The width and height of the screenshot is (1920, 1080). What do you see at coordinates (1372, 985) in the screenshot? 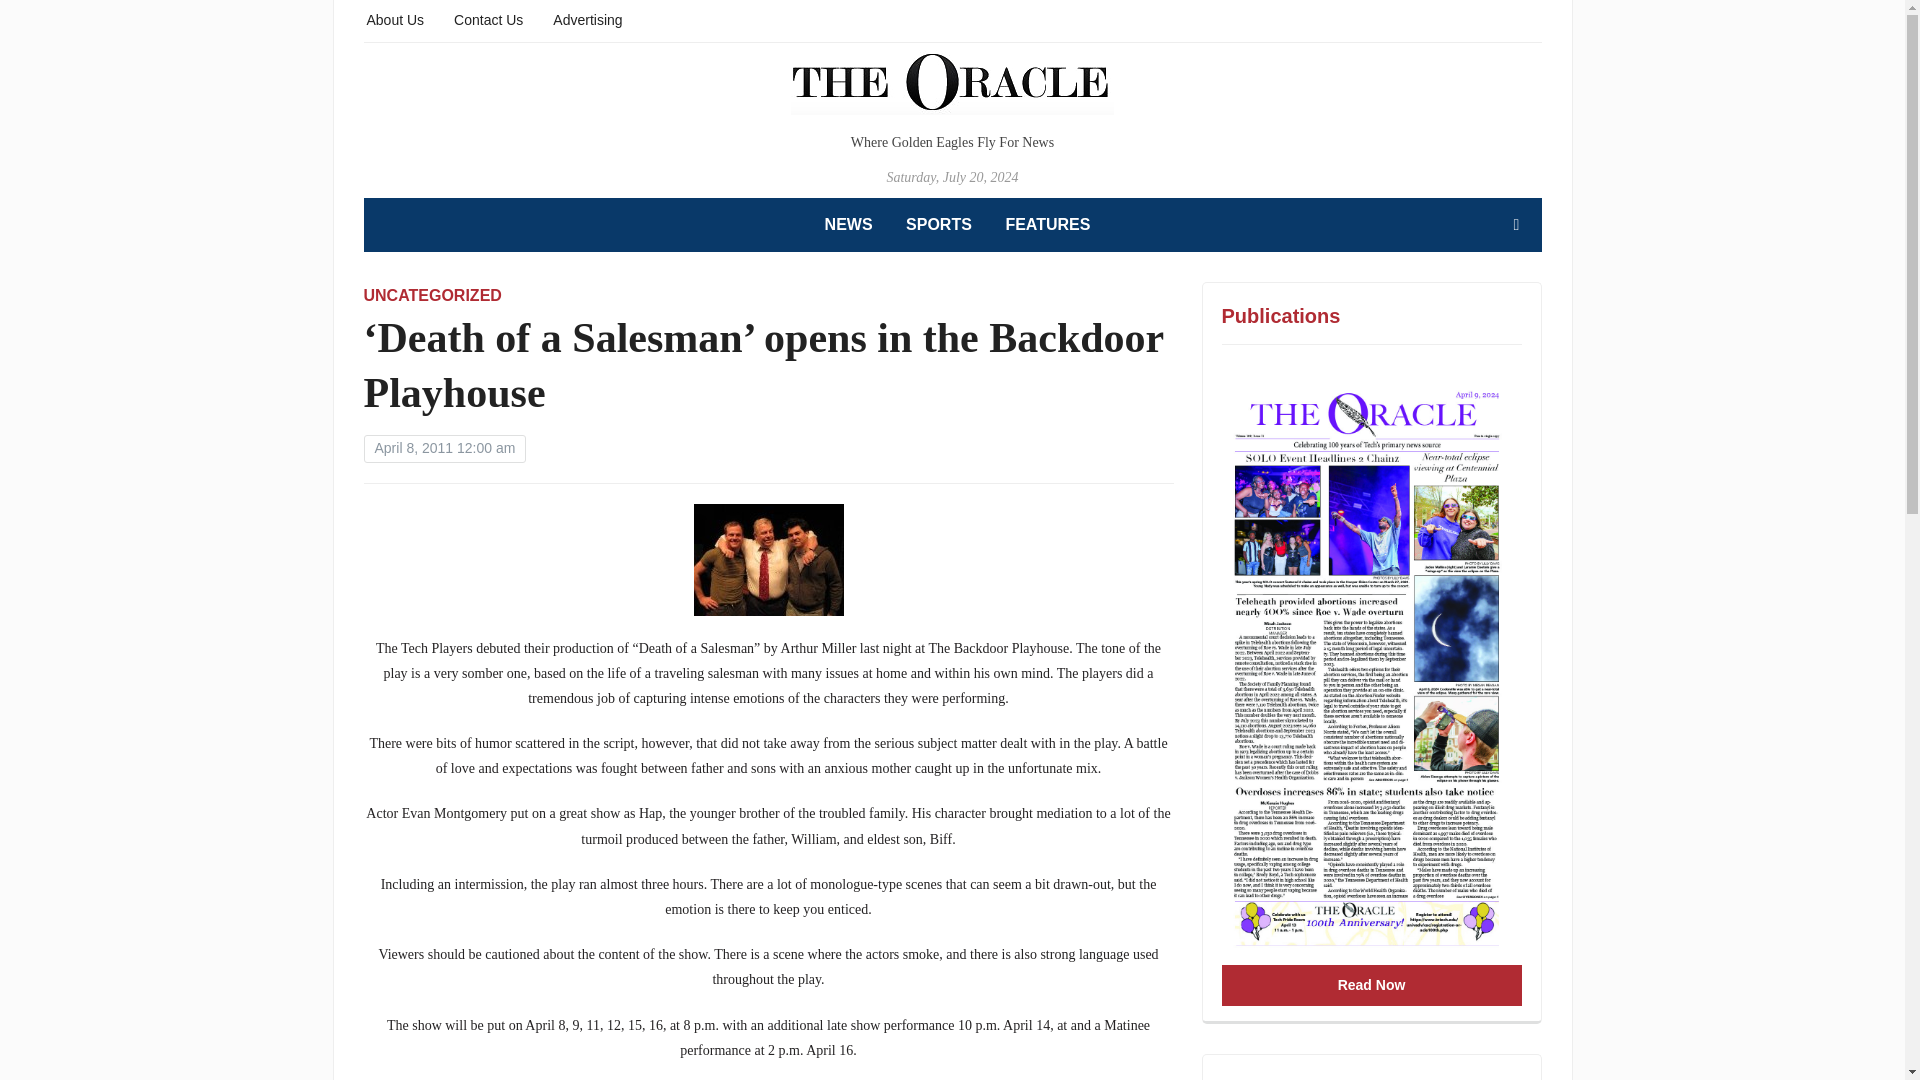
I see `Read Now` at bounding box center [1372, 985].